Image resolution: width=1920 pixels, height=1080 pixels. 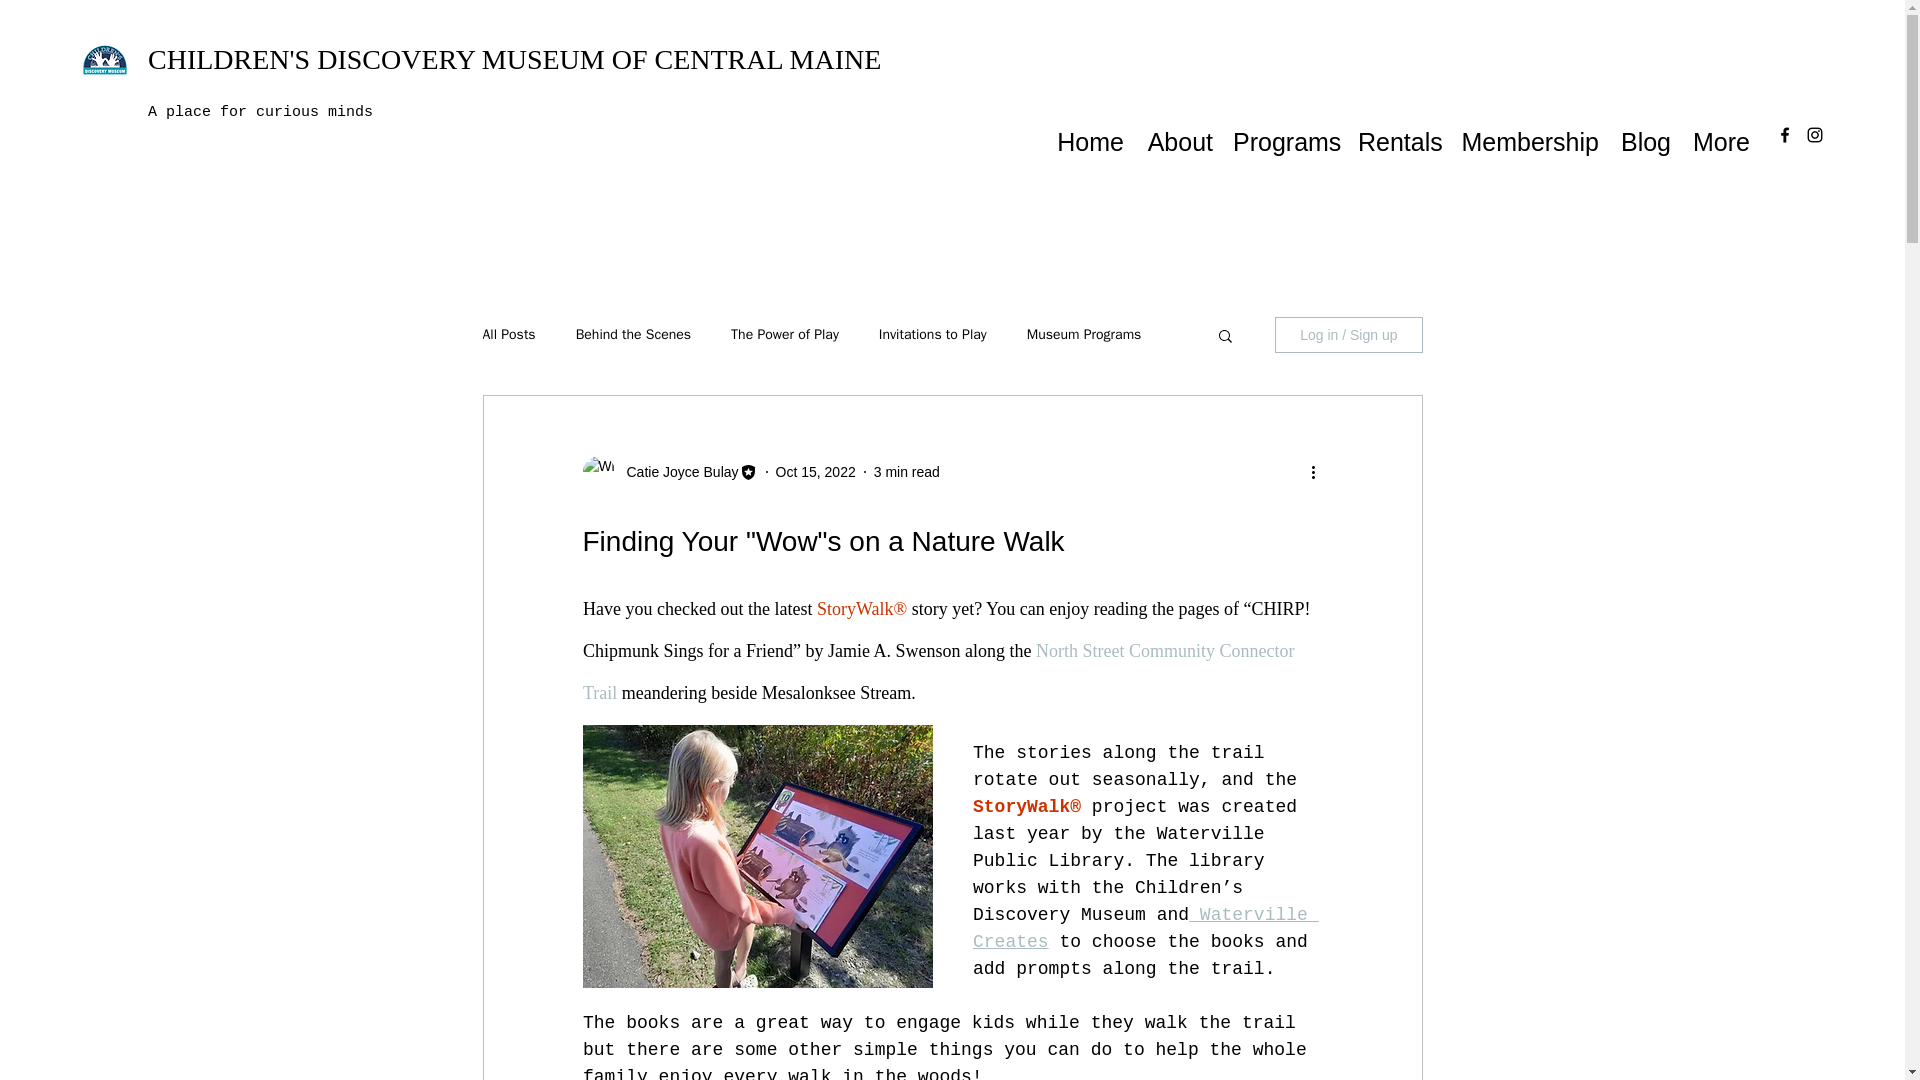 What do you see at coordinates (1644, 134) in the screenshot?
I see `Blog` at bounding box center [1644, 134].